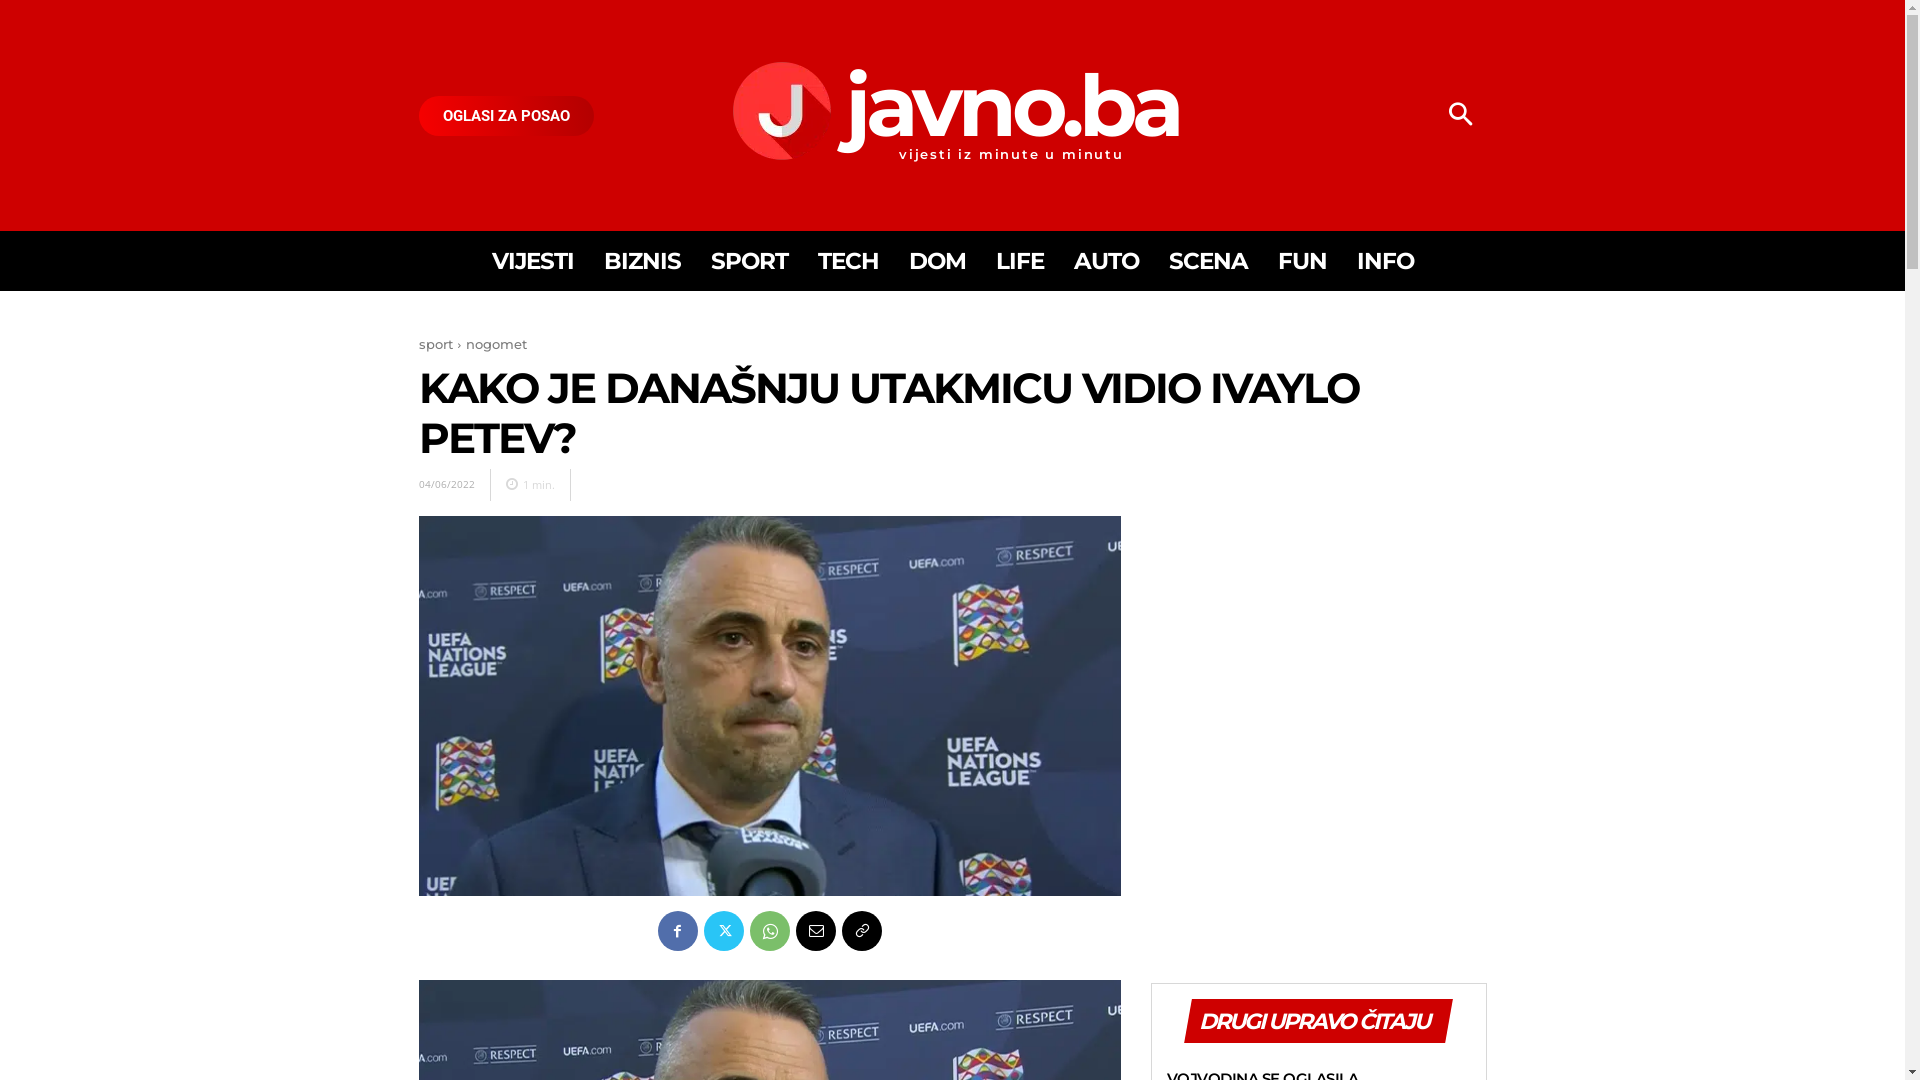 The width and height of the screenshot is (1920, 1080). Describe the element at coordinates (770, 931) in the screenshot. I see `WhatsApp` at that location.